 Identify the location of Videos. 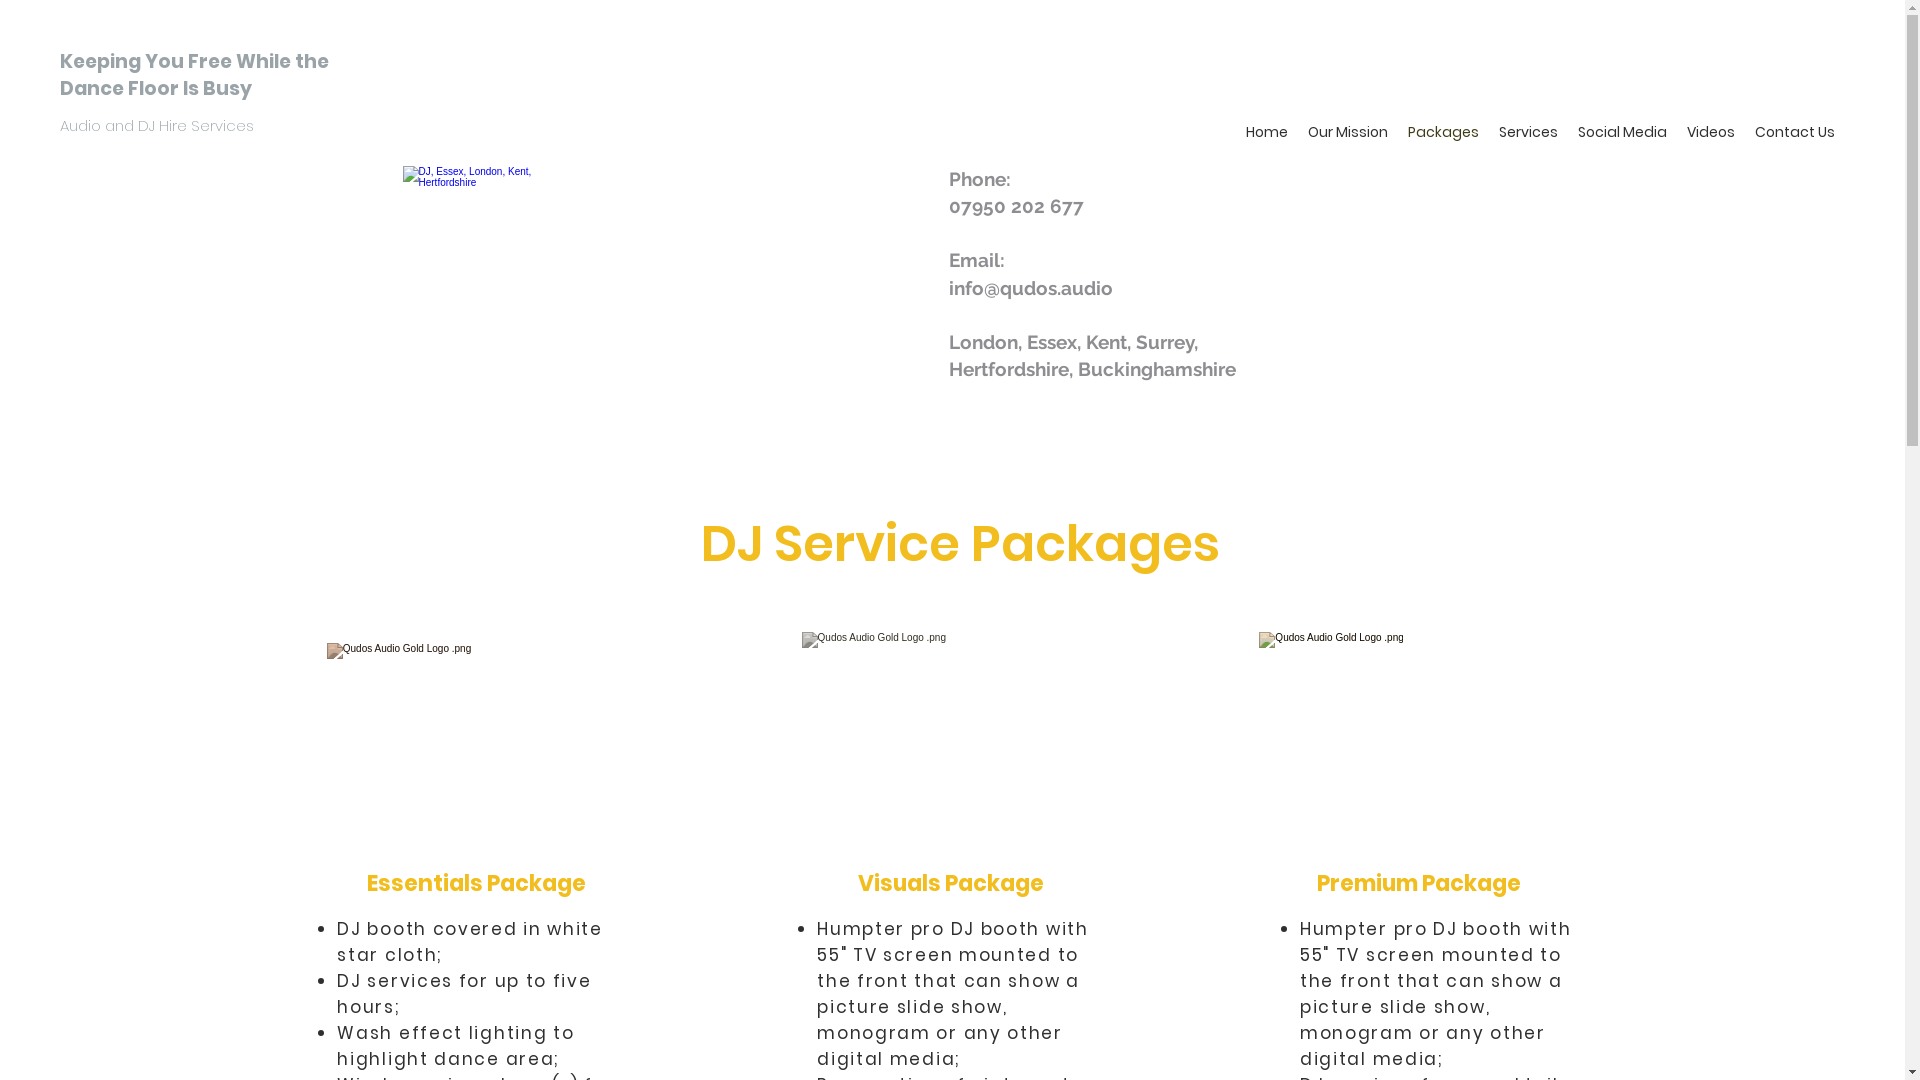
(1711, 132).